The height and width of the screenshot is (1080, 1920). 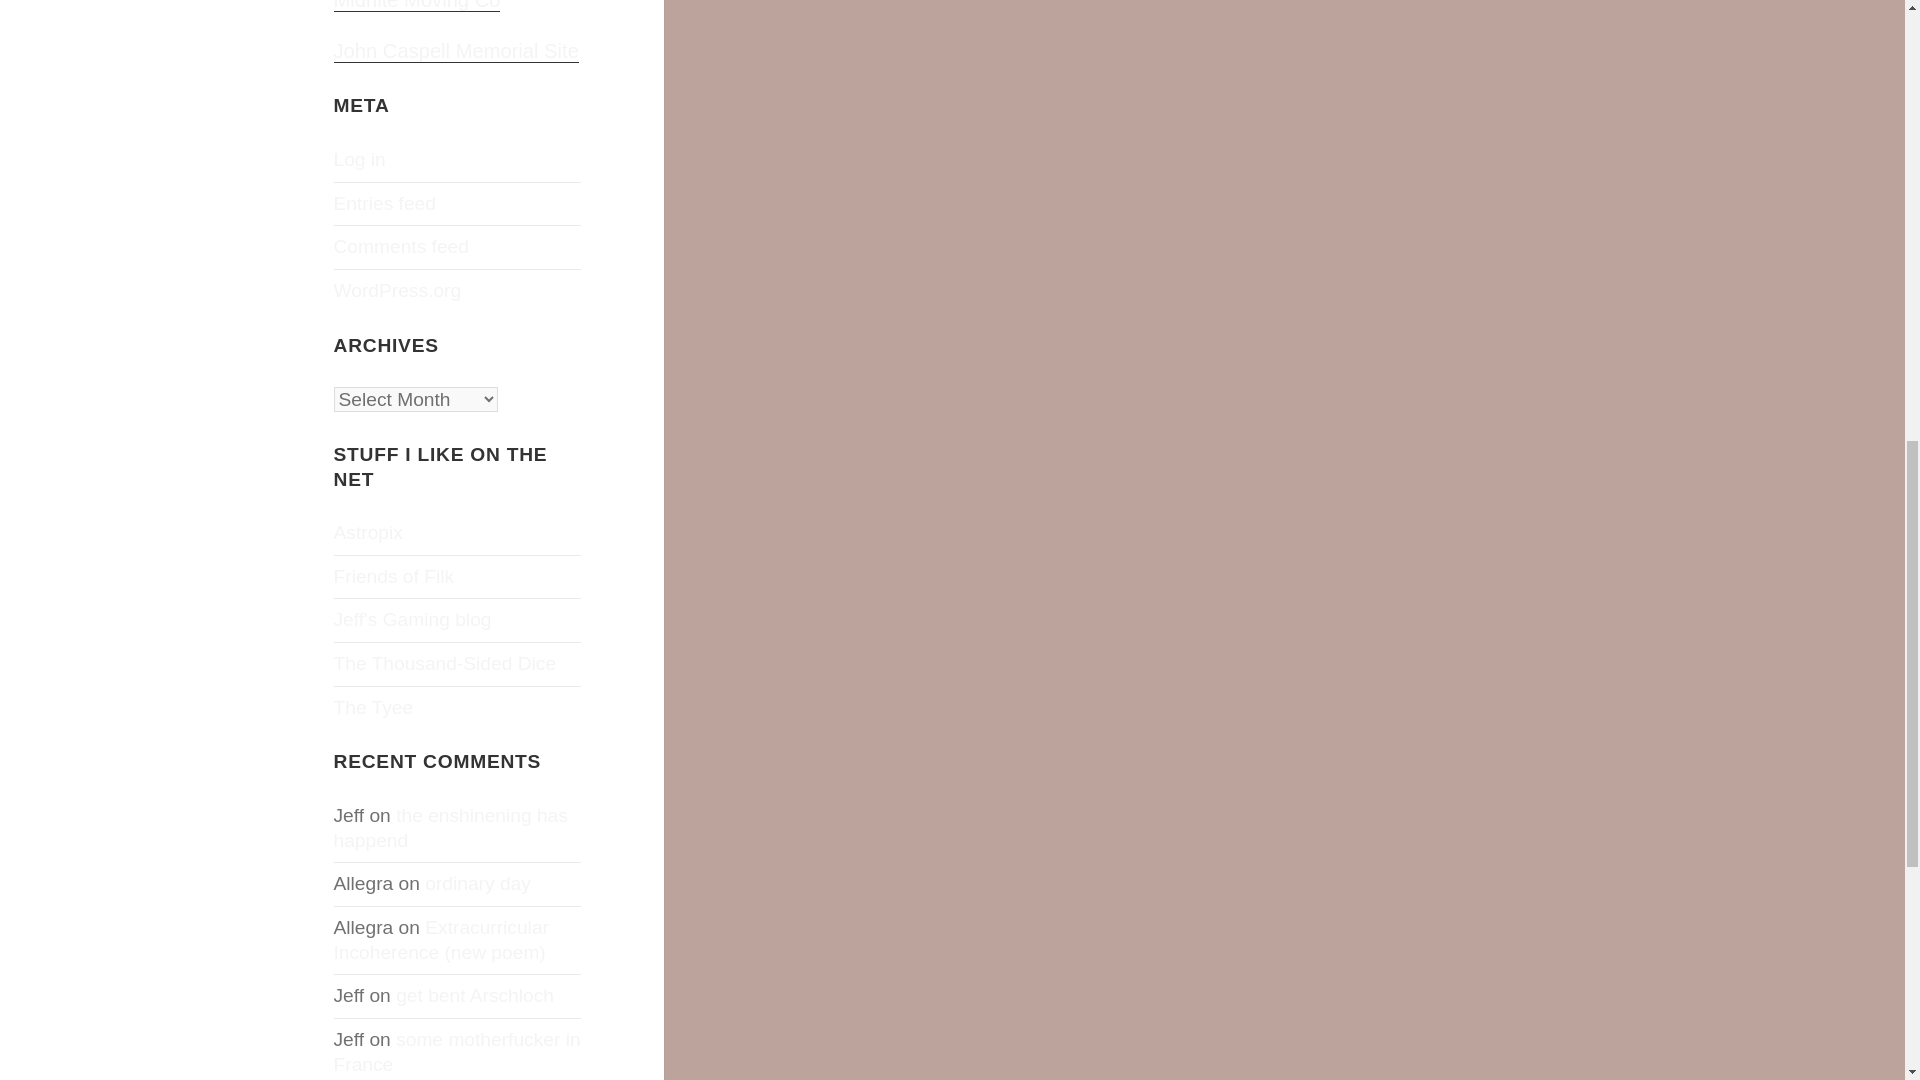 I want to click on Friends of Filk, so click(x=394, y=576).